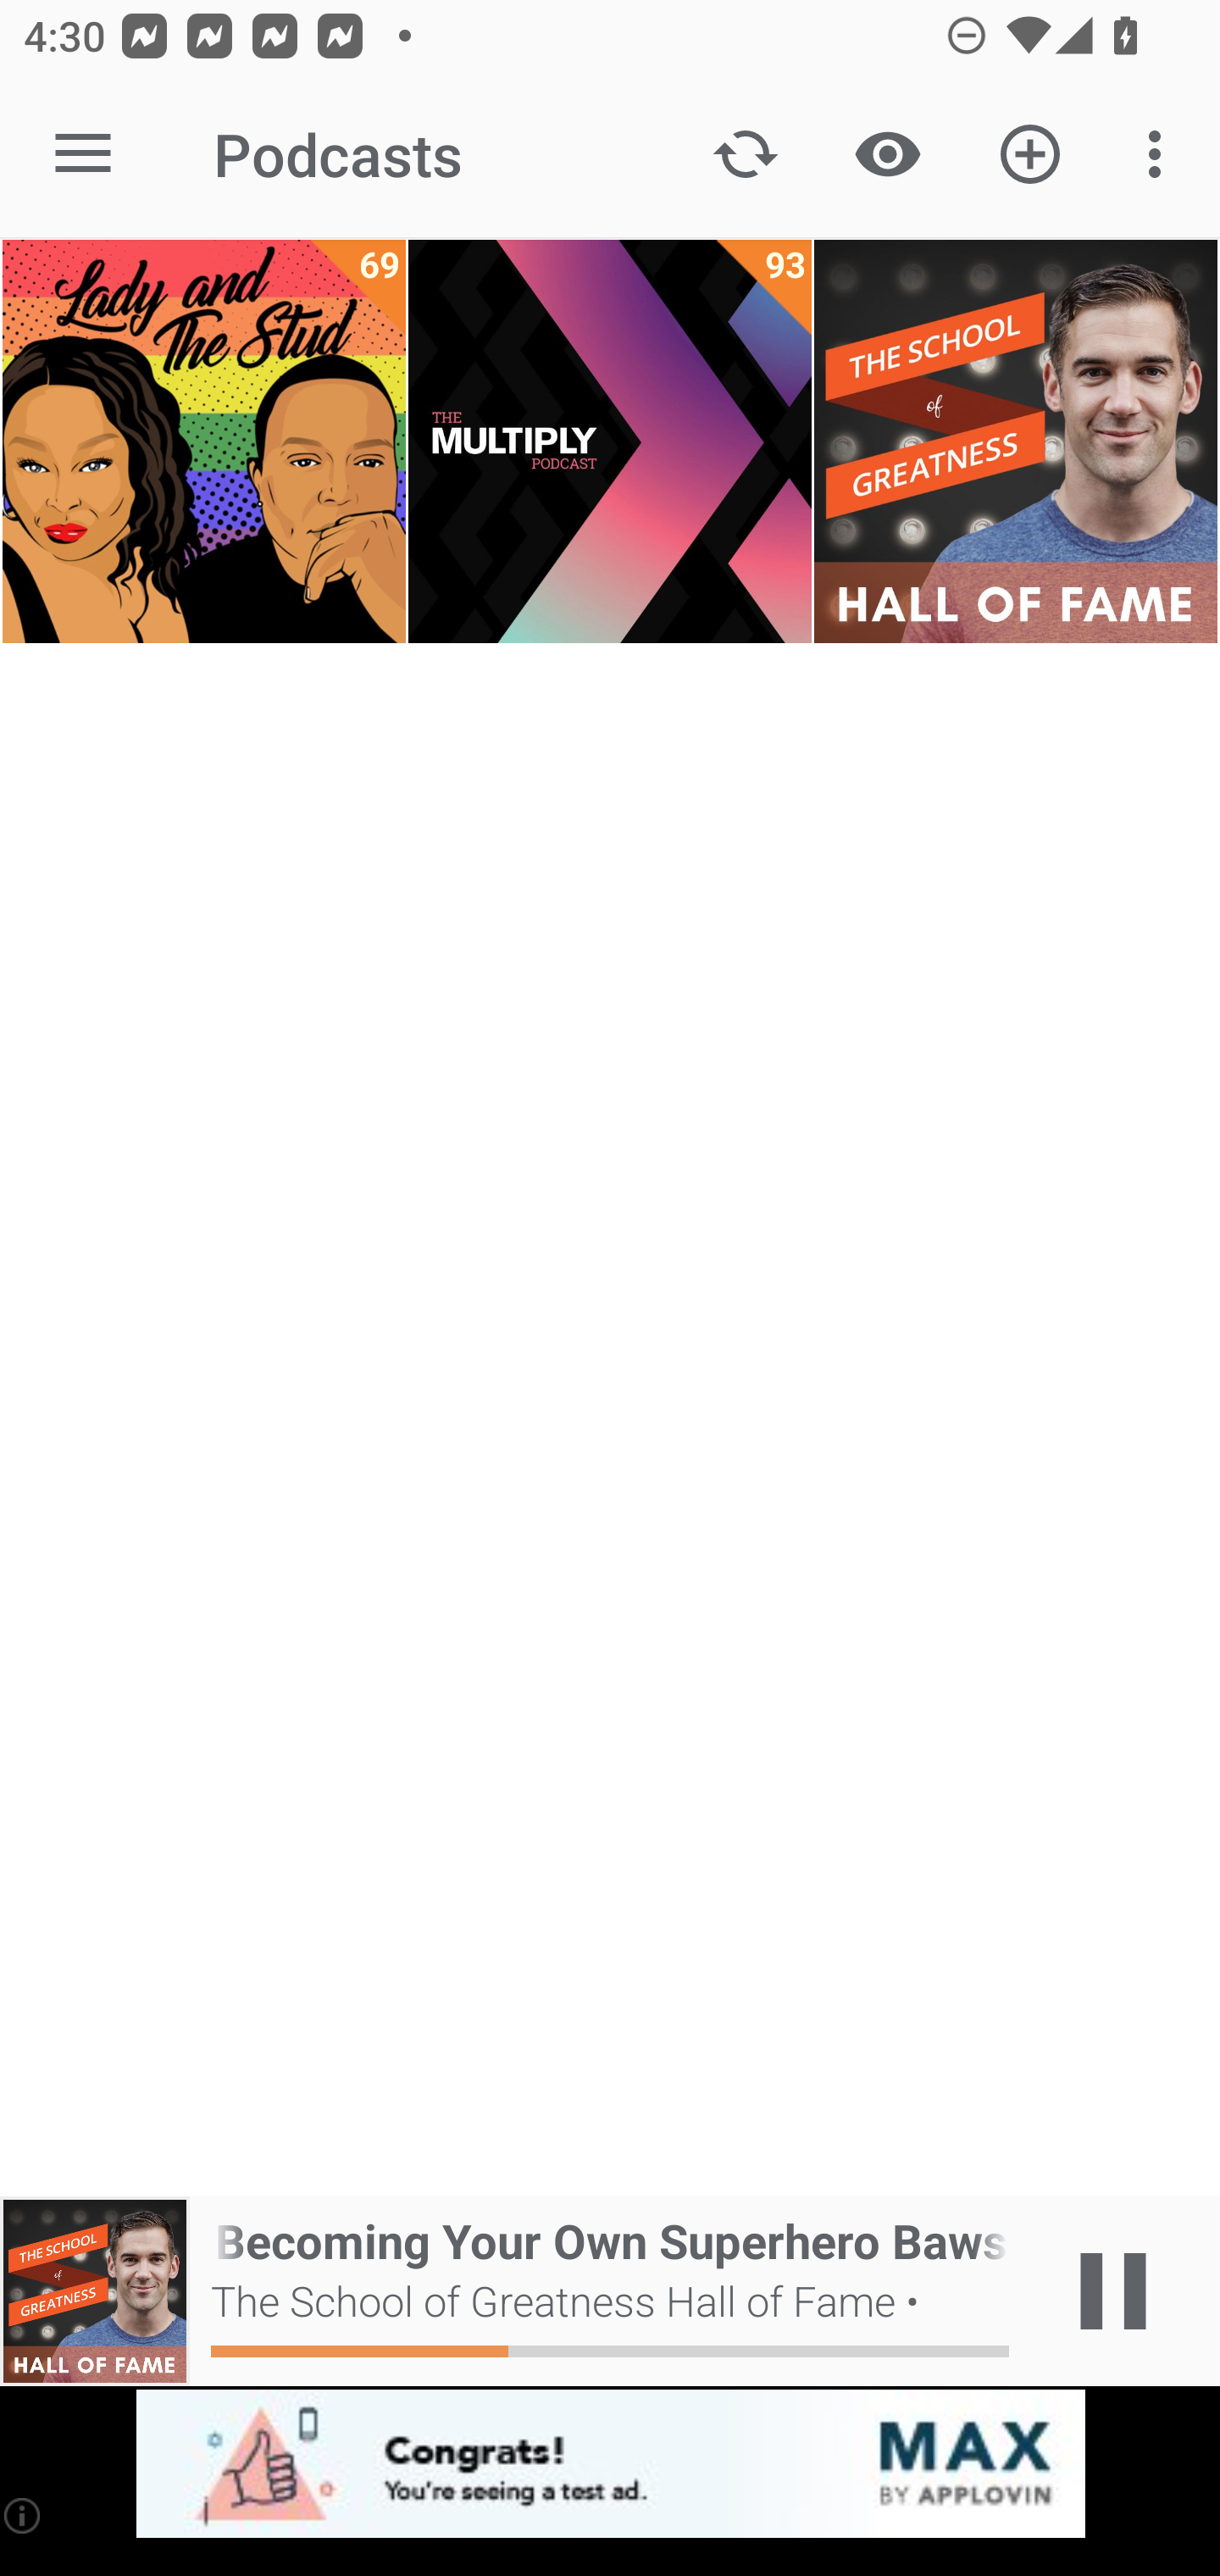 Image resolution: width=1220 pixels, height=2576 pixels. What do you see at coordinates (610, 2465) in the screenshot?
I see `app-monetization` at bounding box center [610, 2465].